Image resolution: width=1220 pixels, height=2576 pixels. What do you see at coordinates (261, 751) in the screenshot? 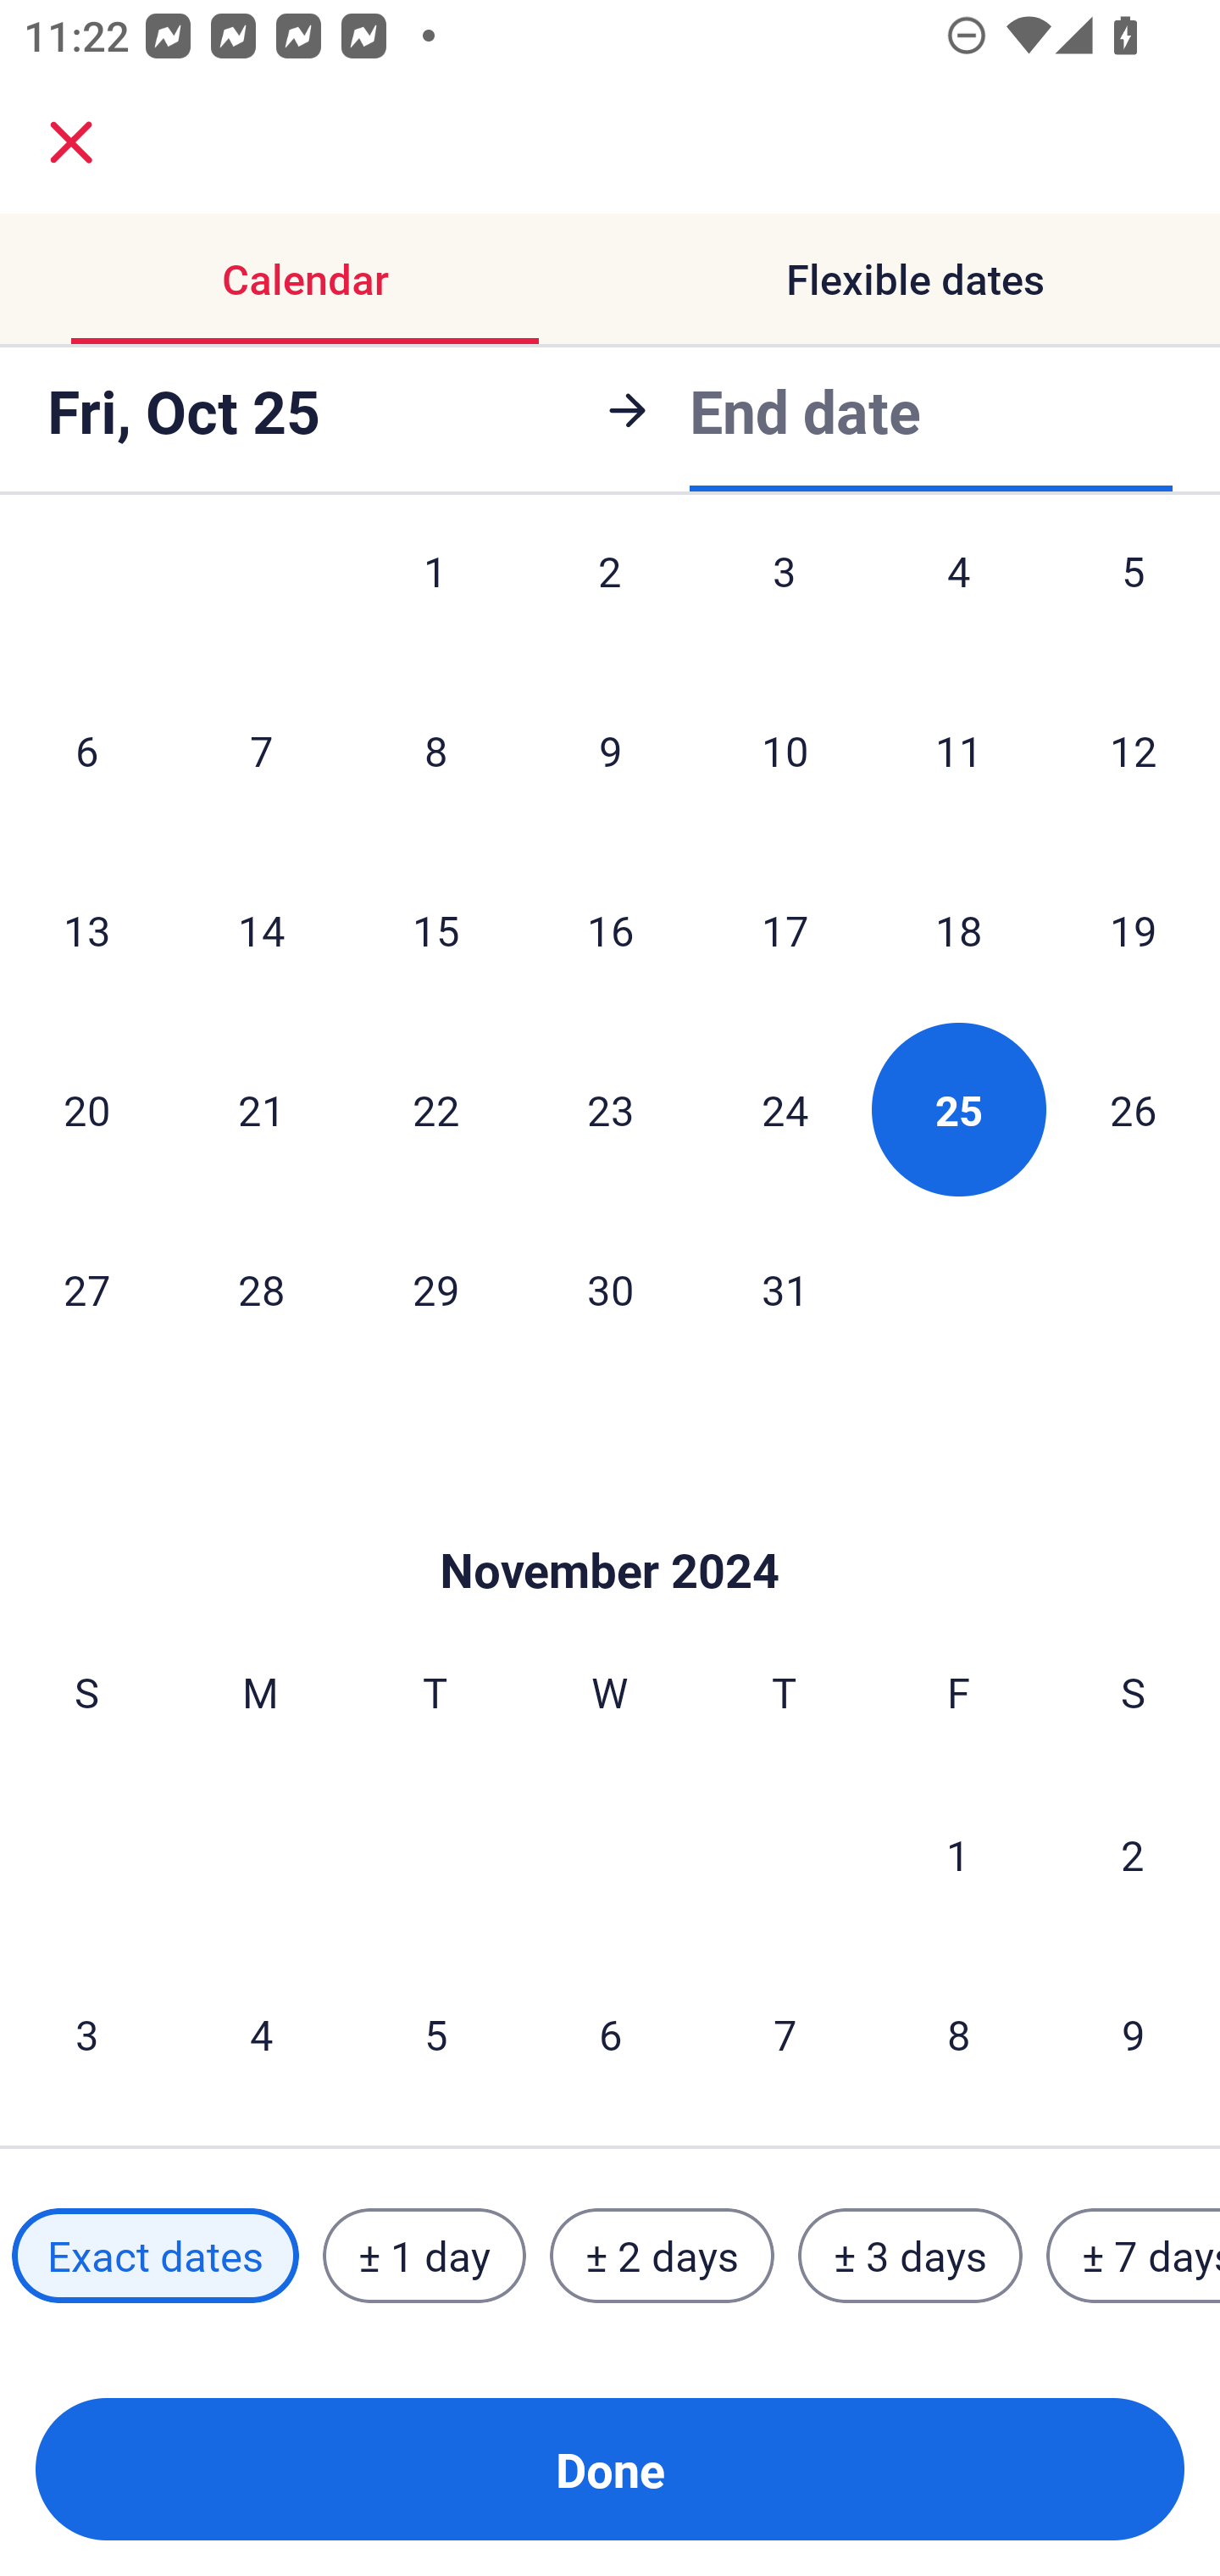
I see `7 Monday, October 7, 2024` at bounding box center [261, 751].